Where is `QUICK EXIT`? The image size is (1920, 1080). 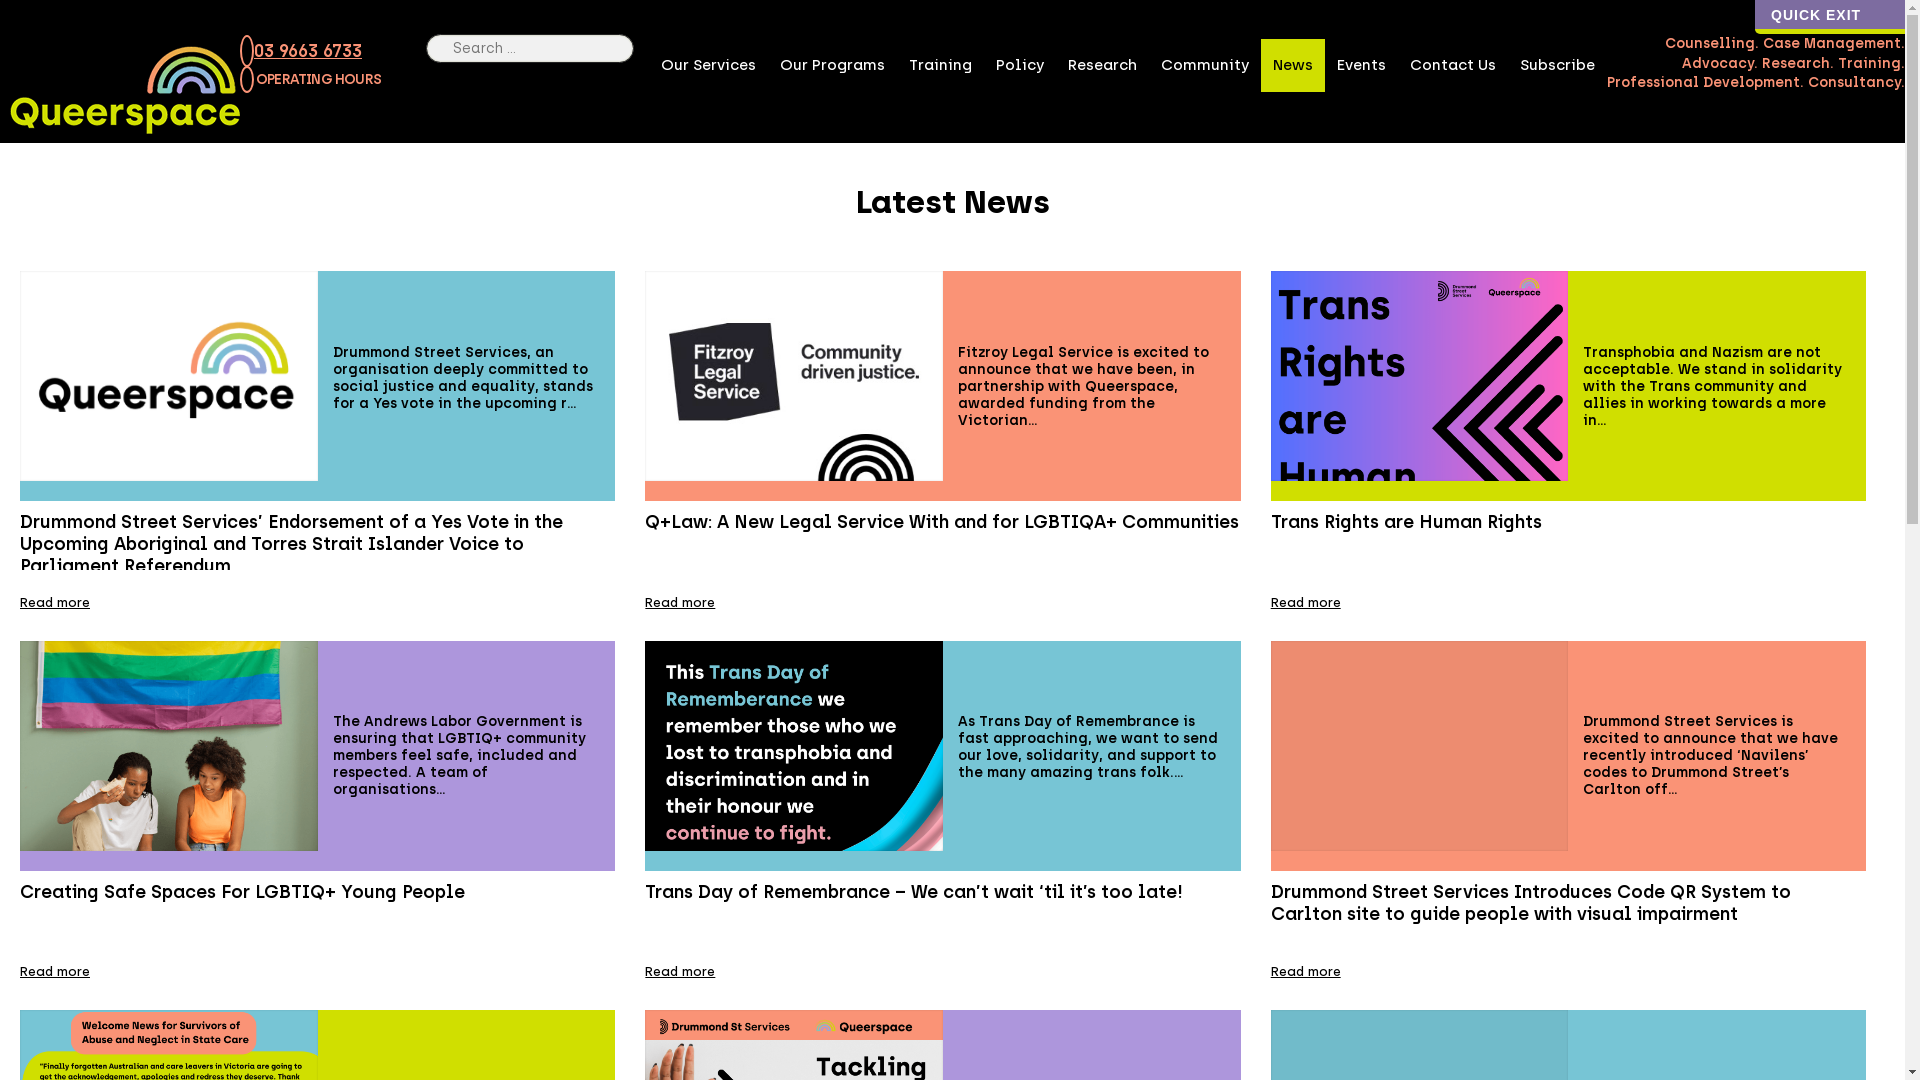
QUICK EXIT is located at coordinates (1830, 17).